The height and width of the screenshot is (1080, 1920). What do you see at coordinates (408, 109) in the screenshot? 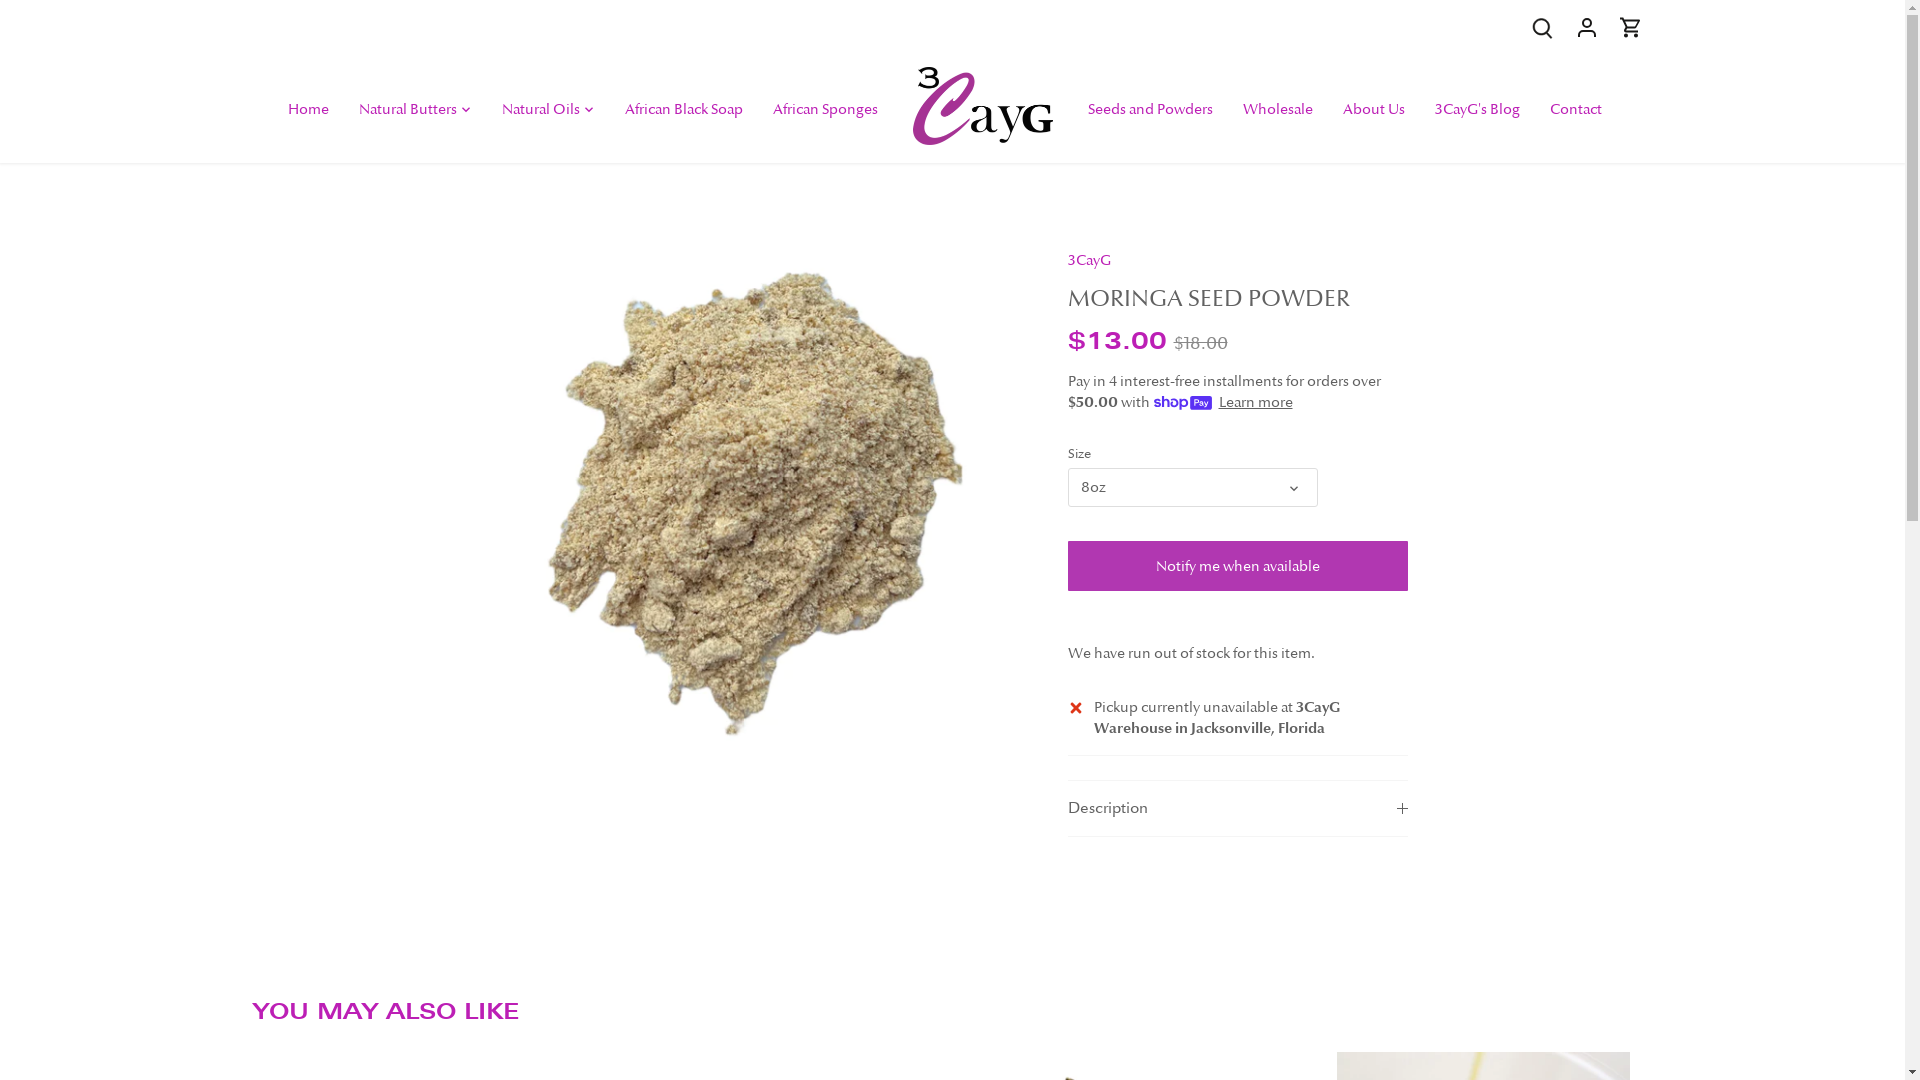
I see `Natural Butters` at bounding box center [408, 109].